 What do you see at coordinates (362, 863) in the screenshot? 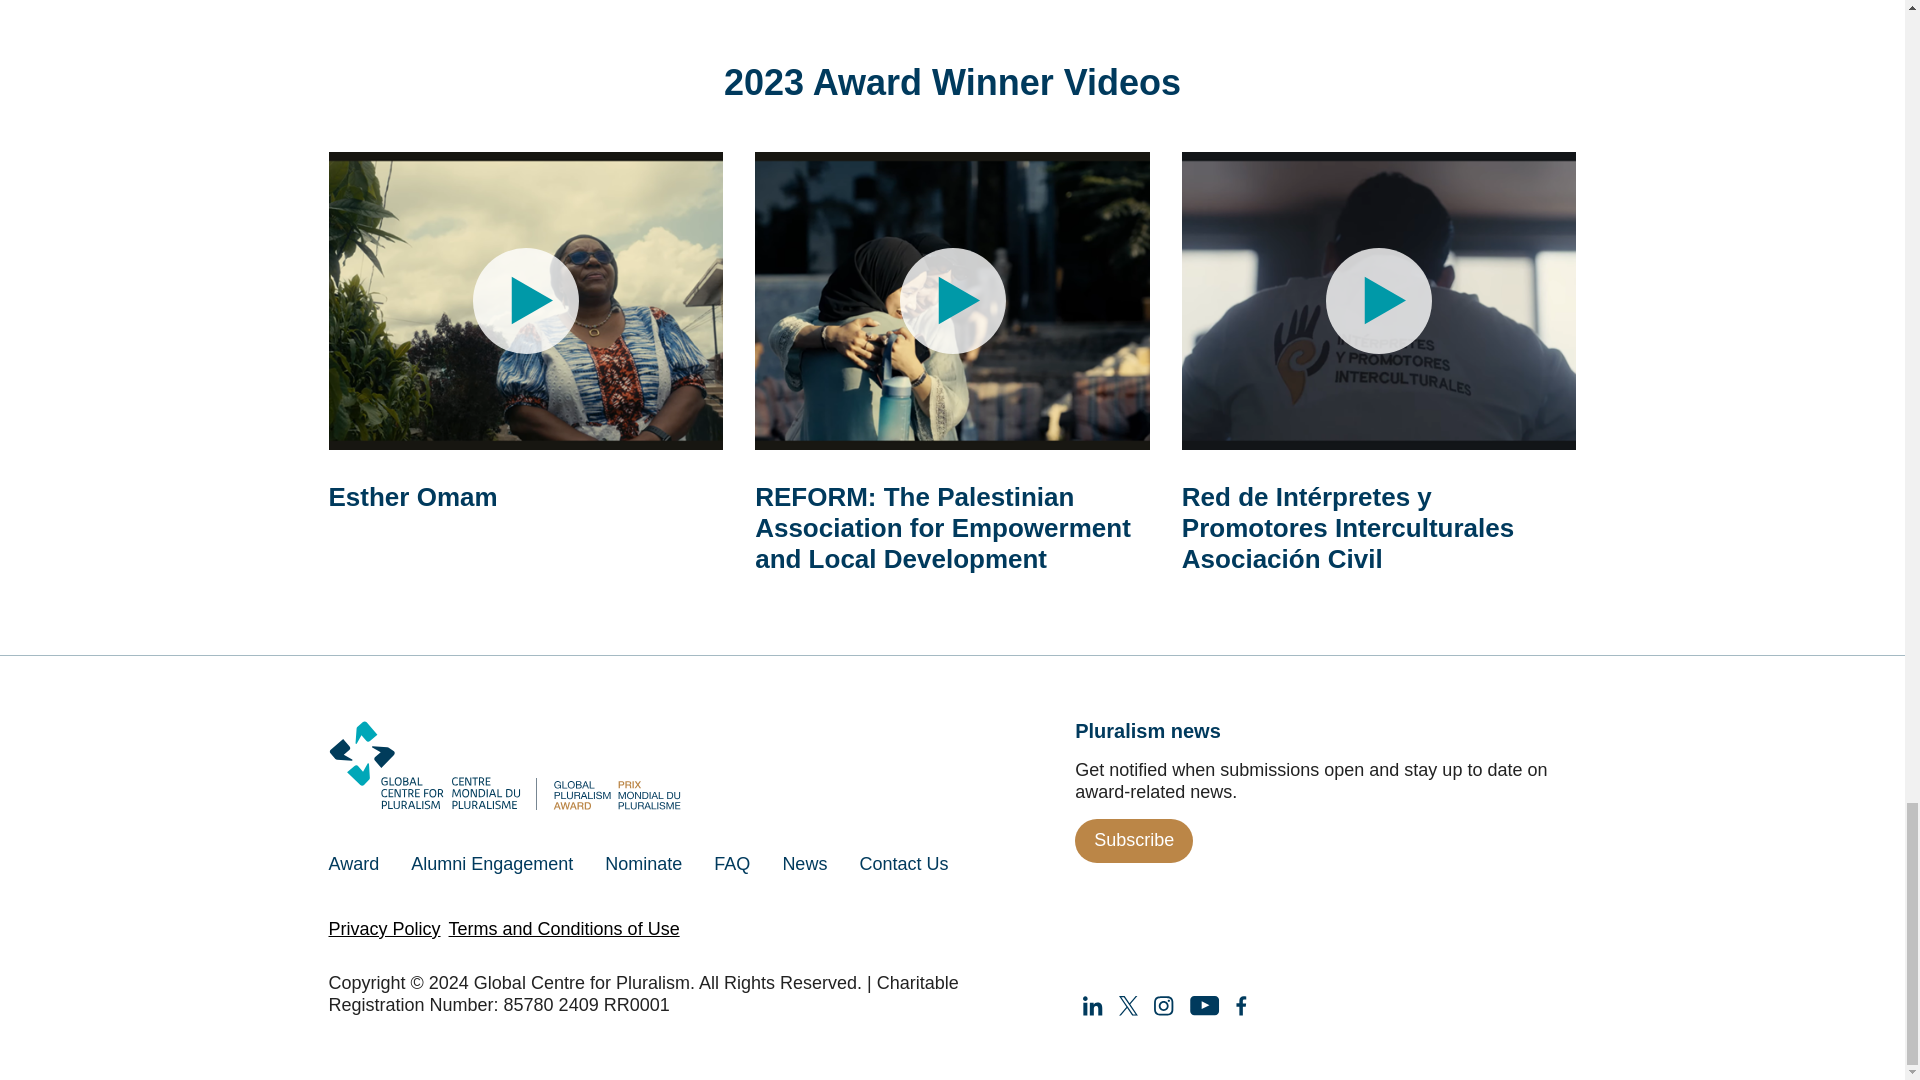
I see `Award` at bounding box center [362, 863].